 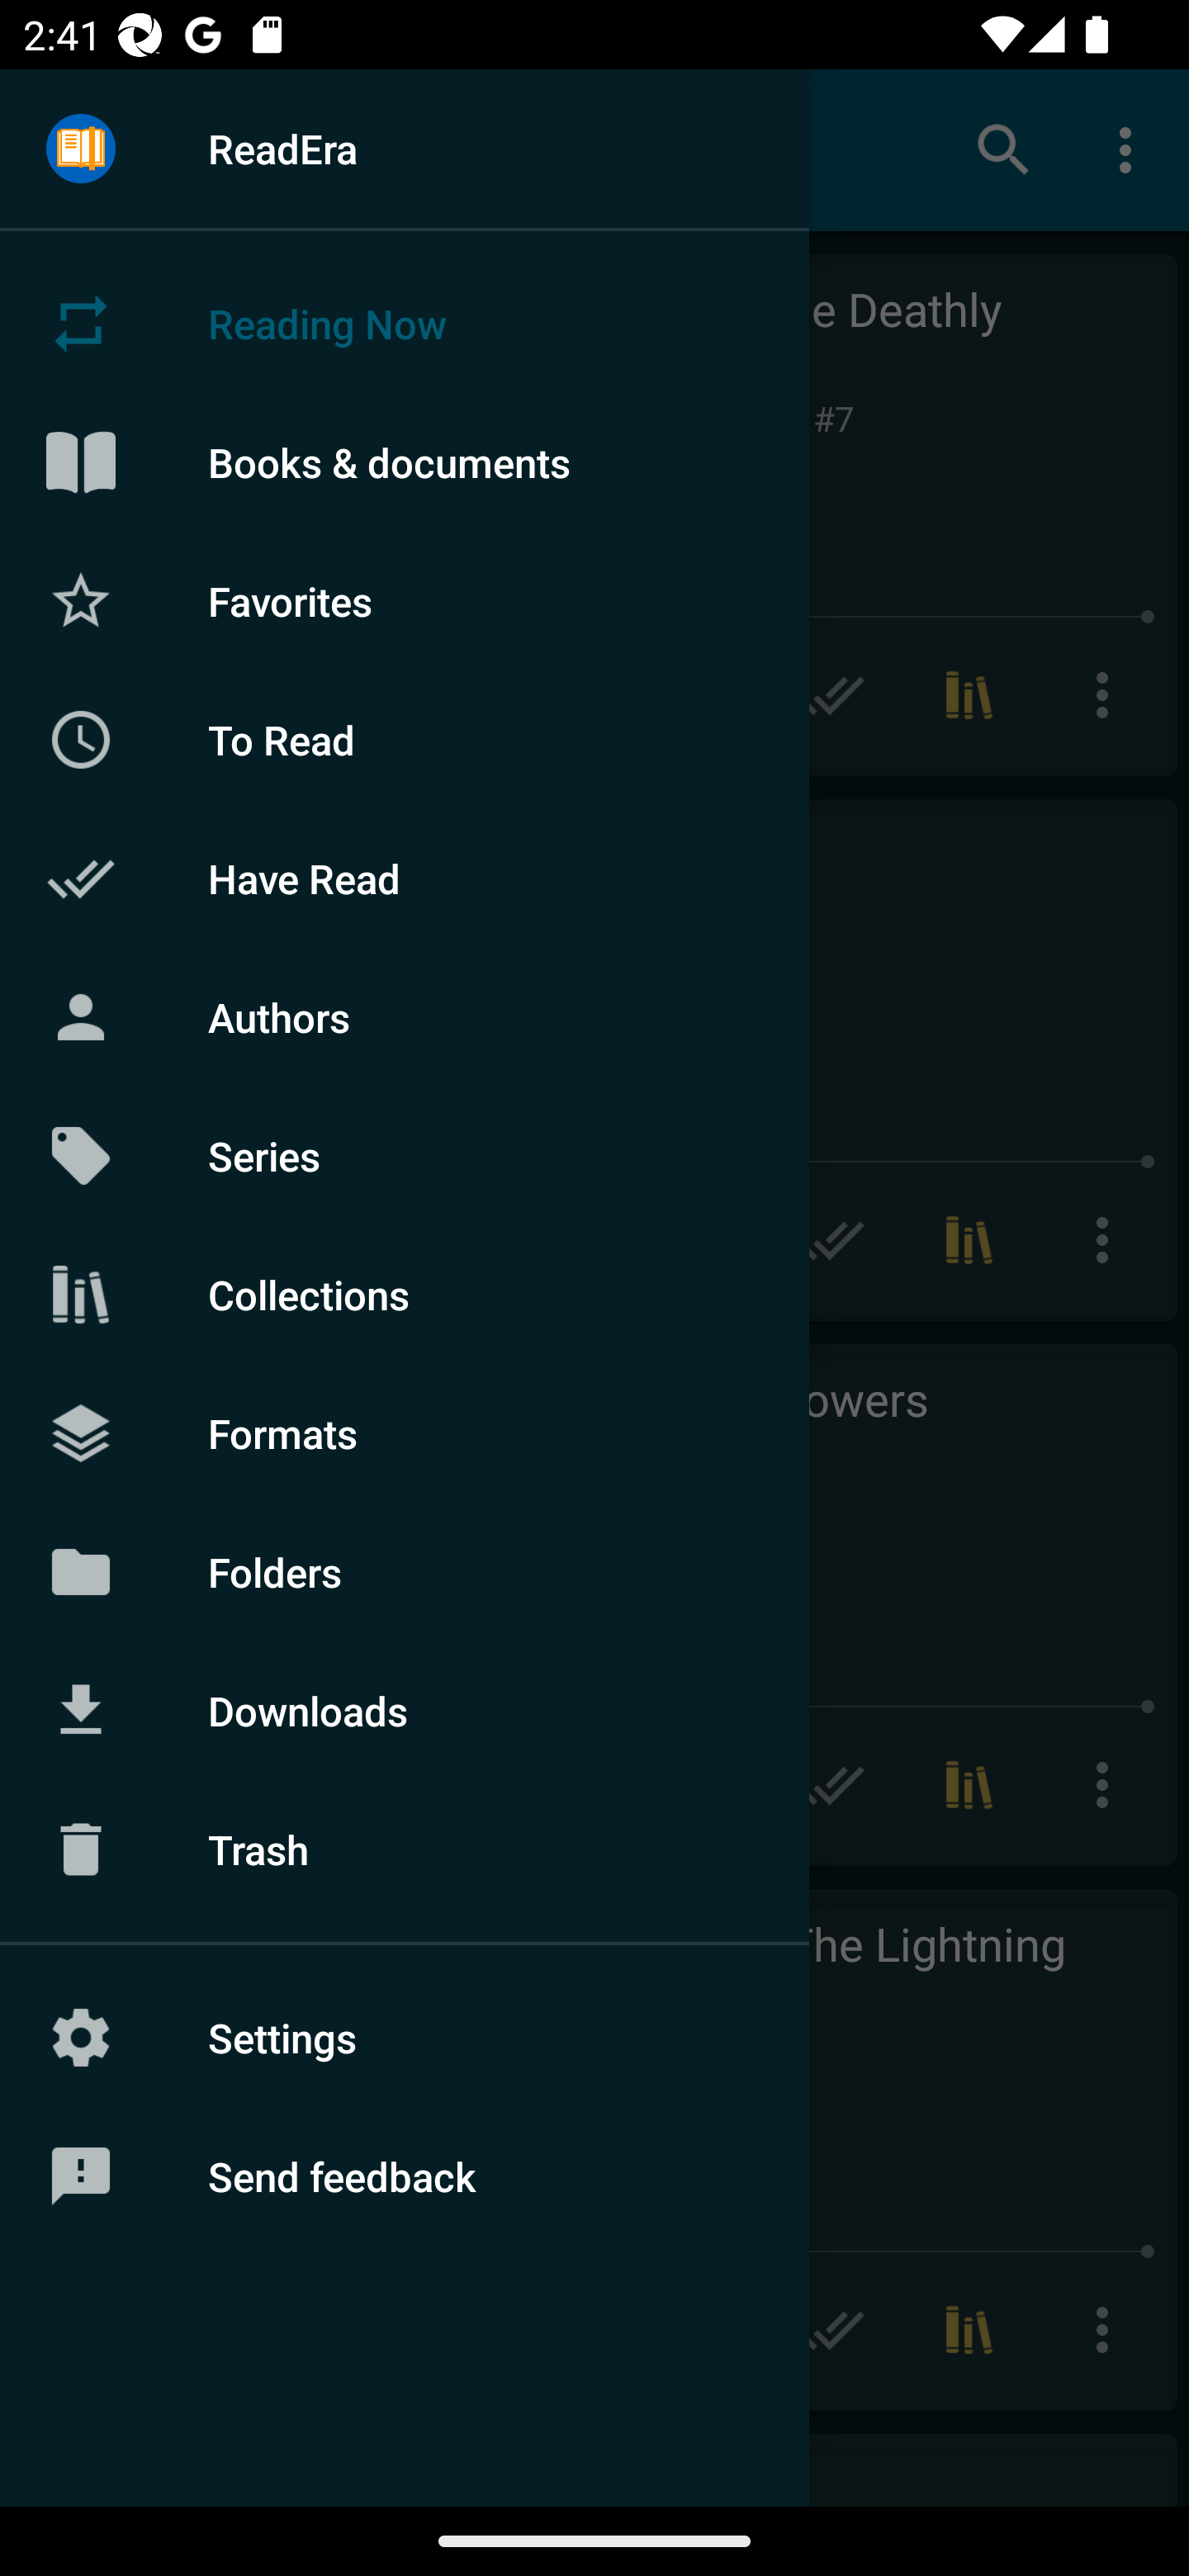 I want to click on Collections, so click(x=405, y=1295).